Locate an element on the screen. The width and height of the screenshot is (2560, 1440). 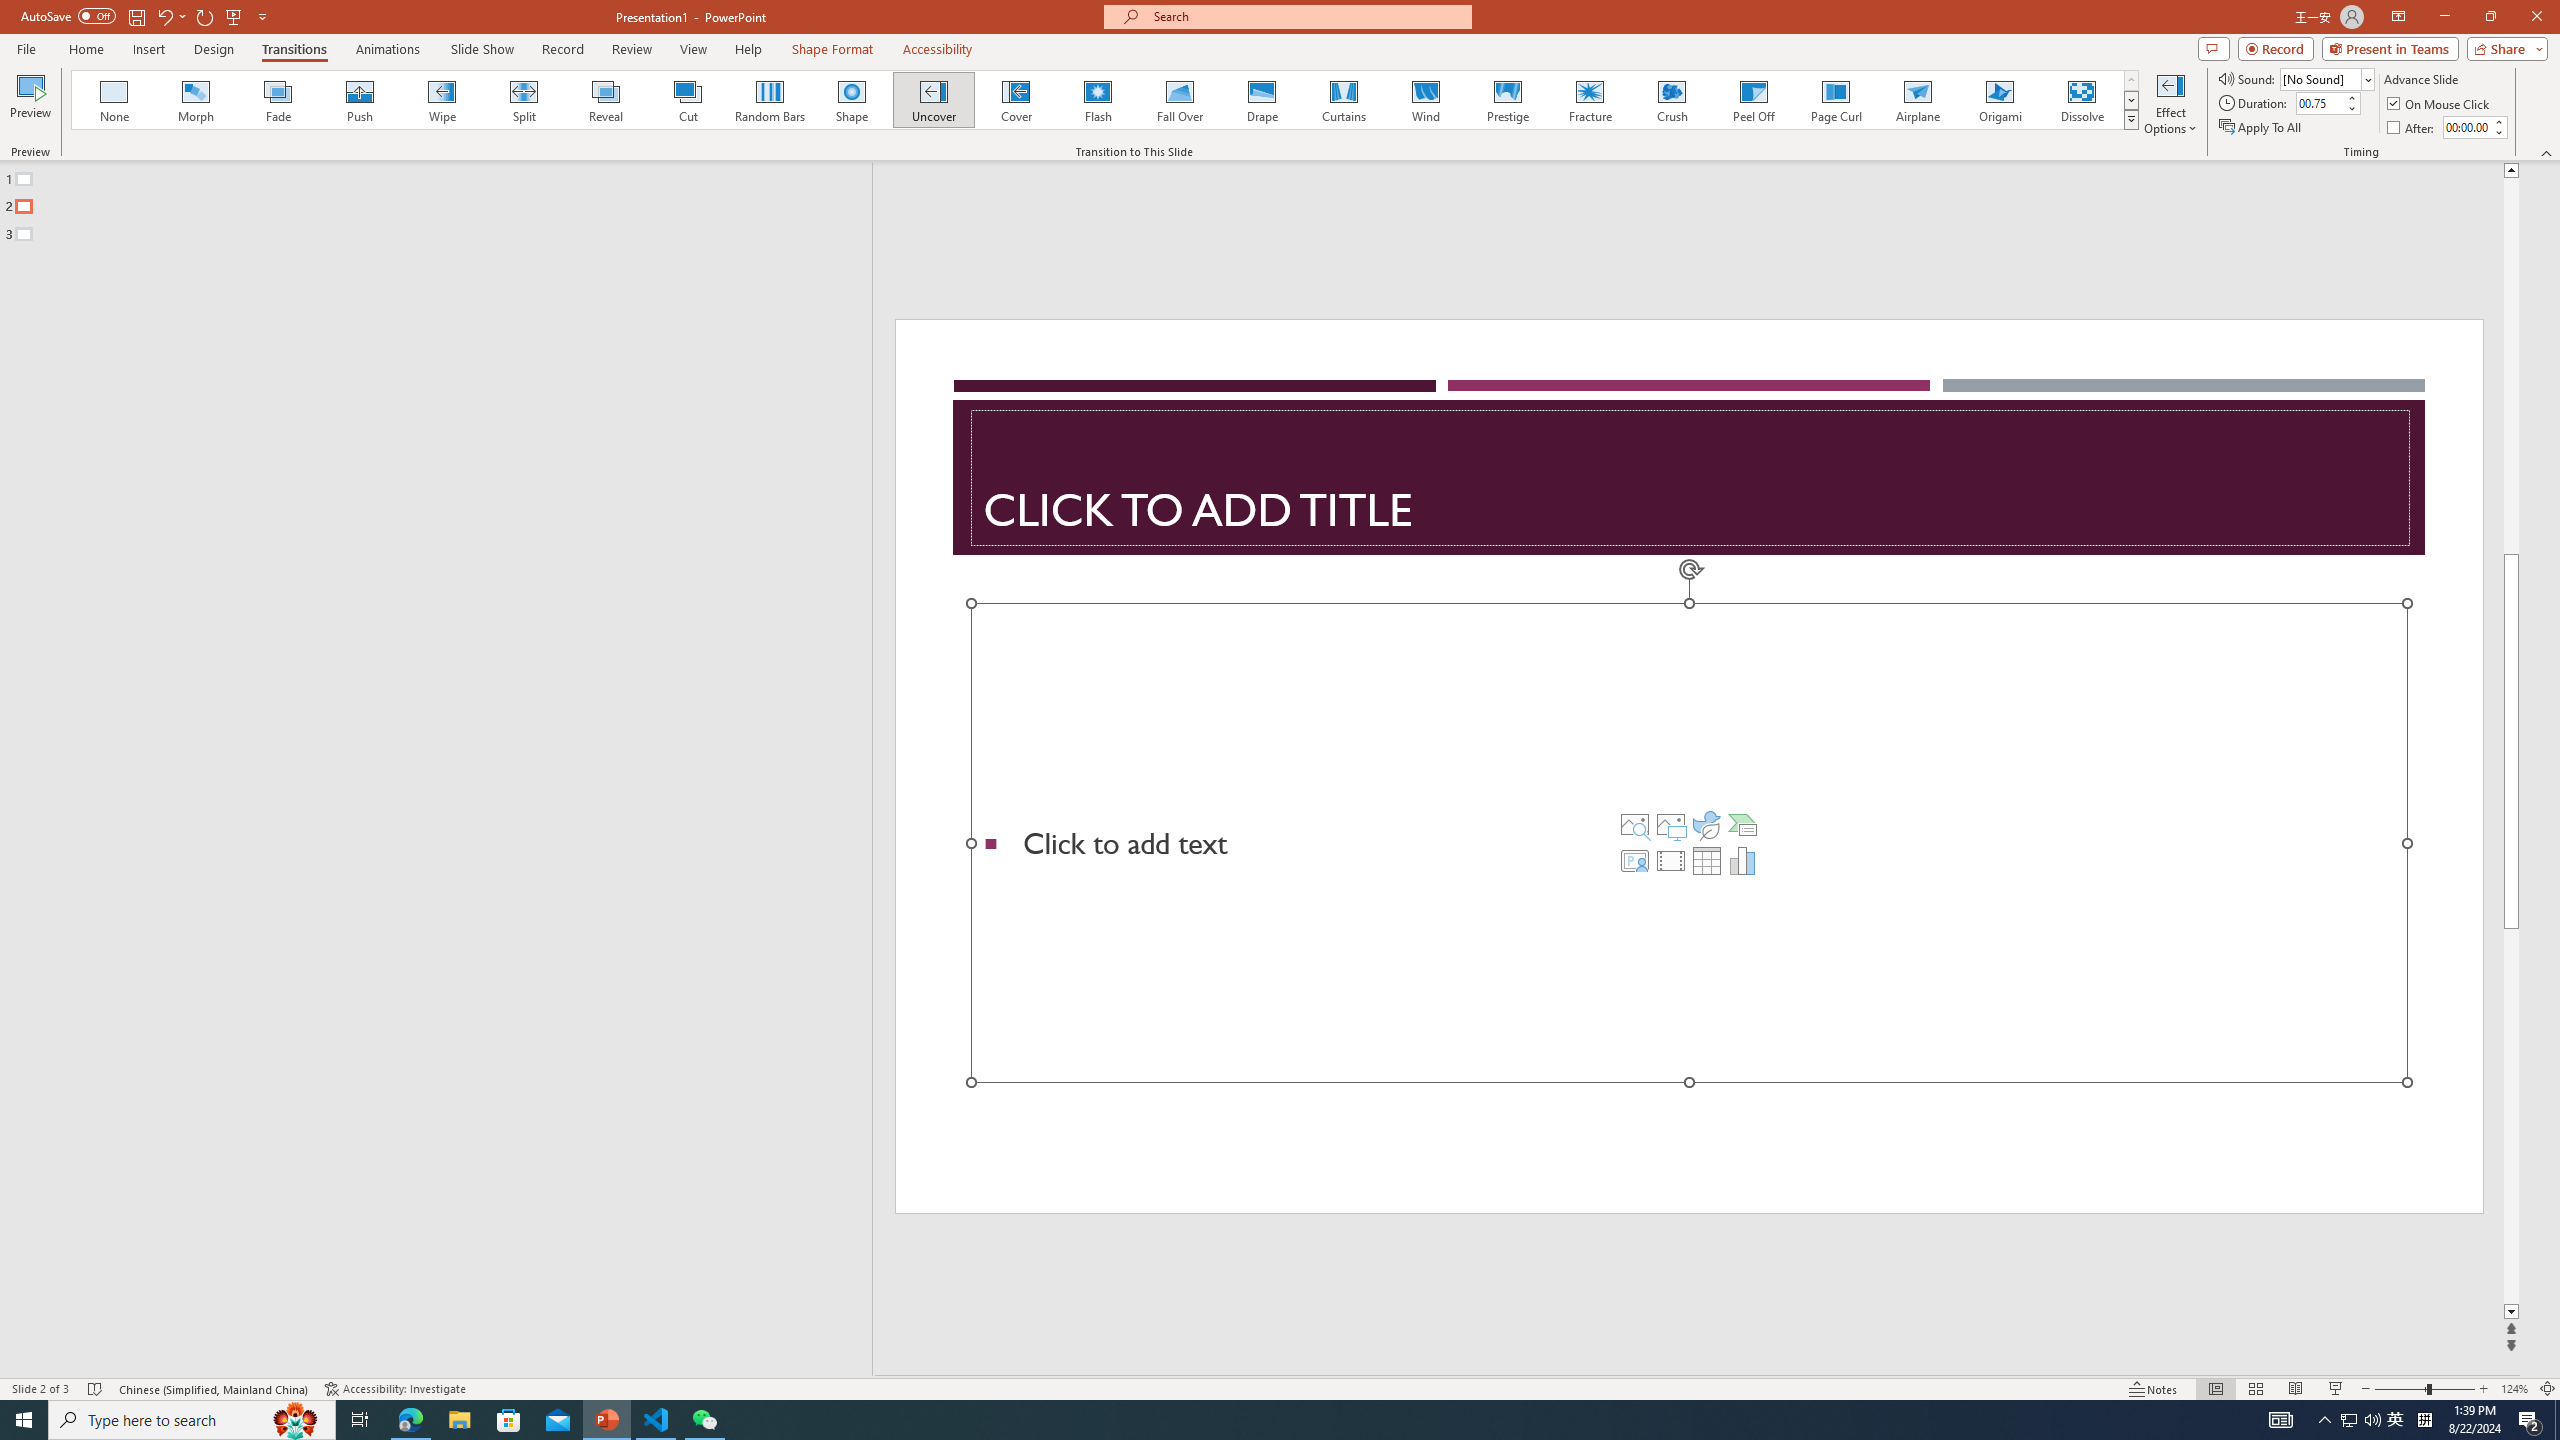
Airplane is located at coordinates (1917, 100).